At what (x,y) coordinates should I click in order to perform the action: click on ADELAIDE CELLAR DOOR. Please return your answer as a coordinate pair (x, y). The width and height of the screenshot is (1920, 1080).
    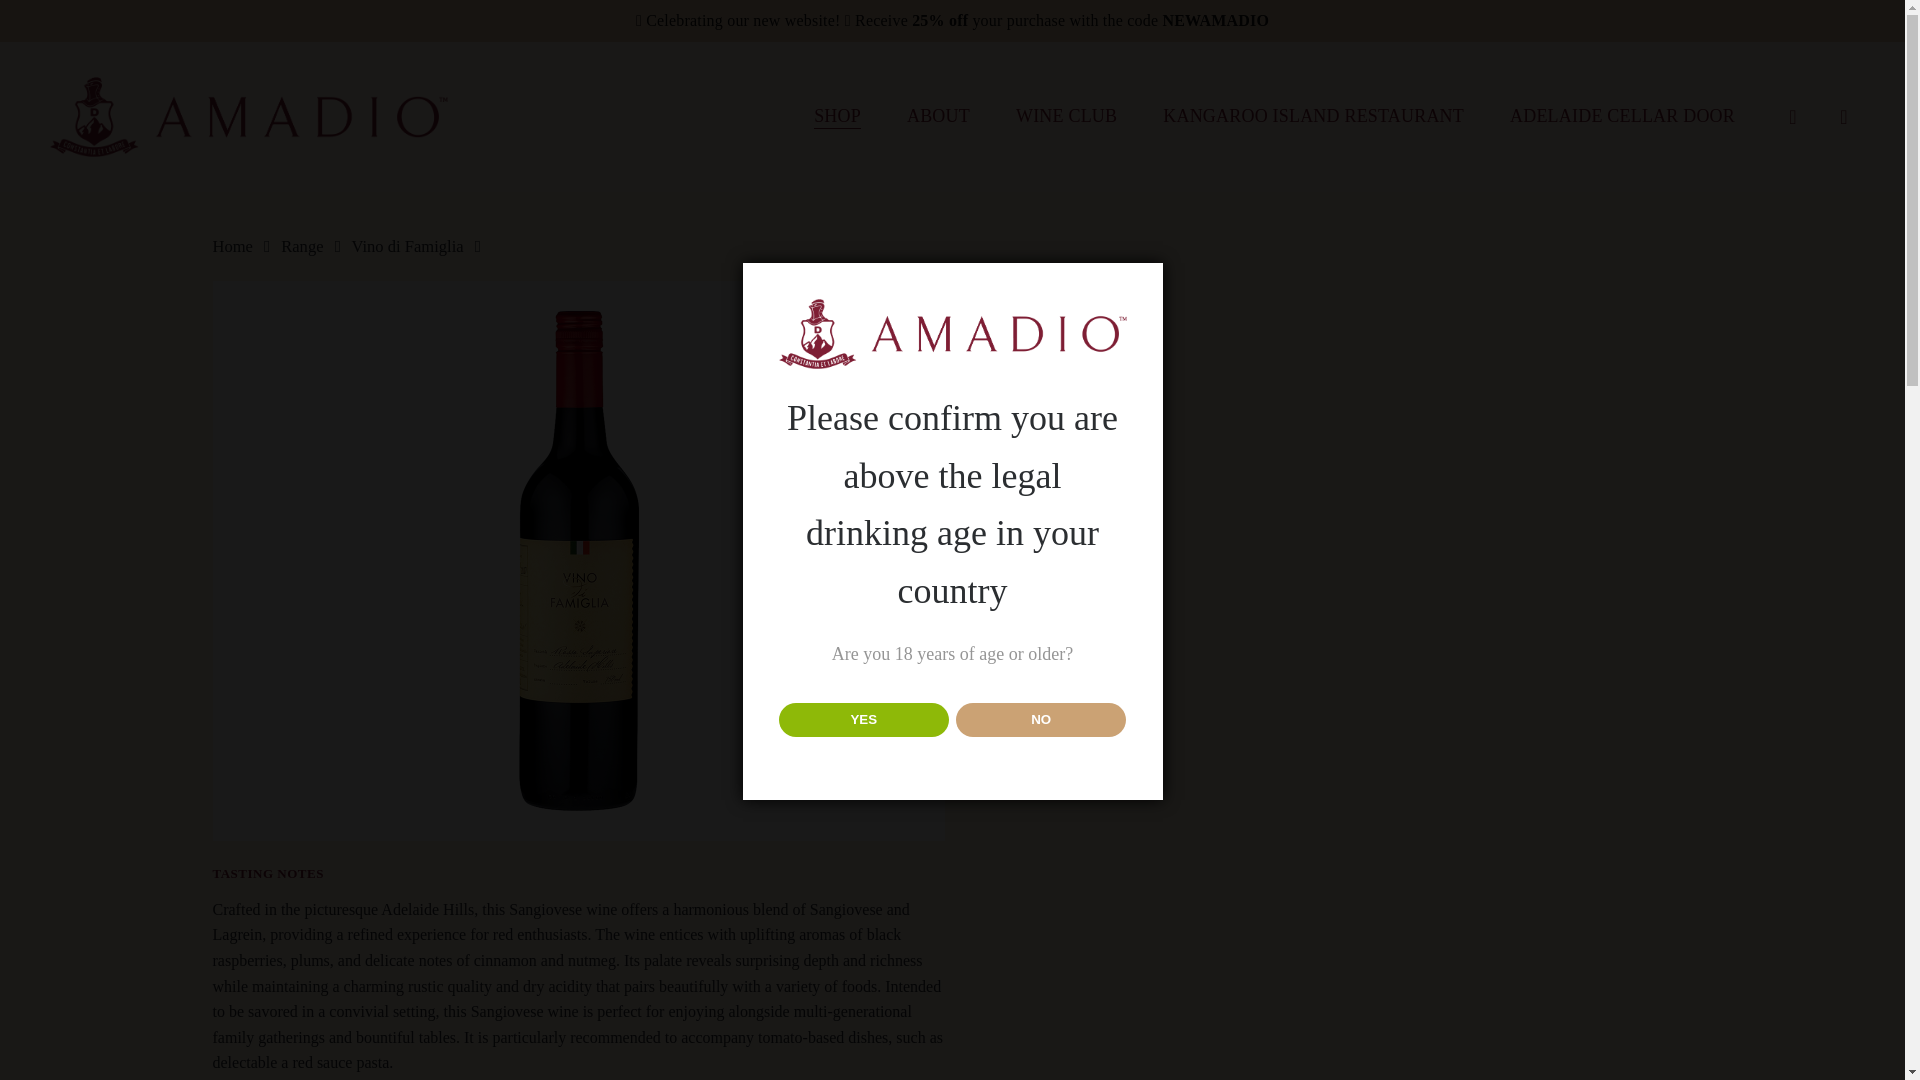
    Looking at the image, I should click on (1622, 116).